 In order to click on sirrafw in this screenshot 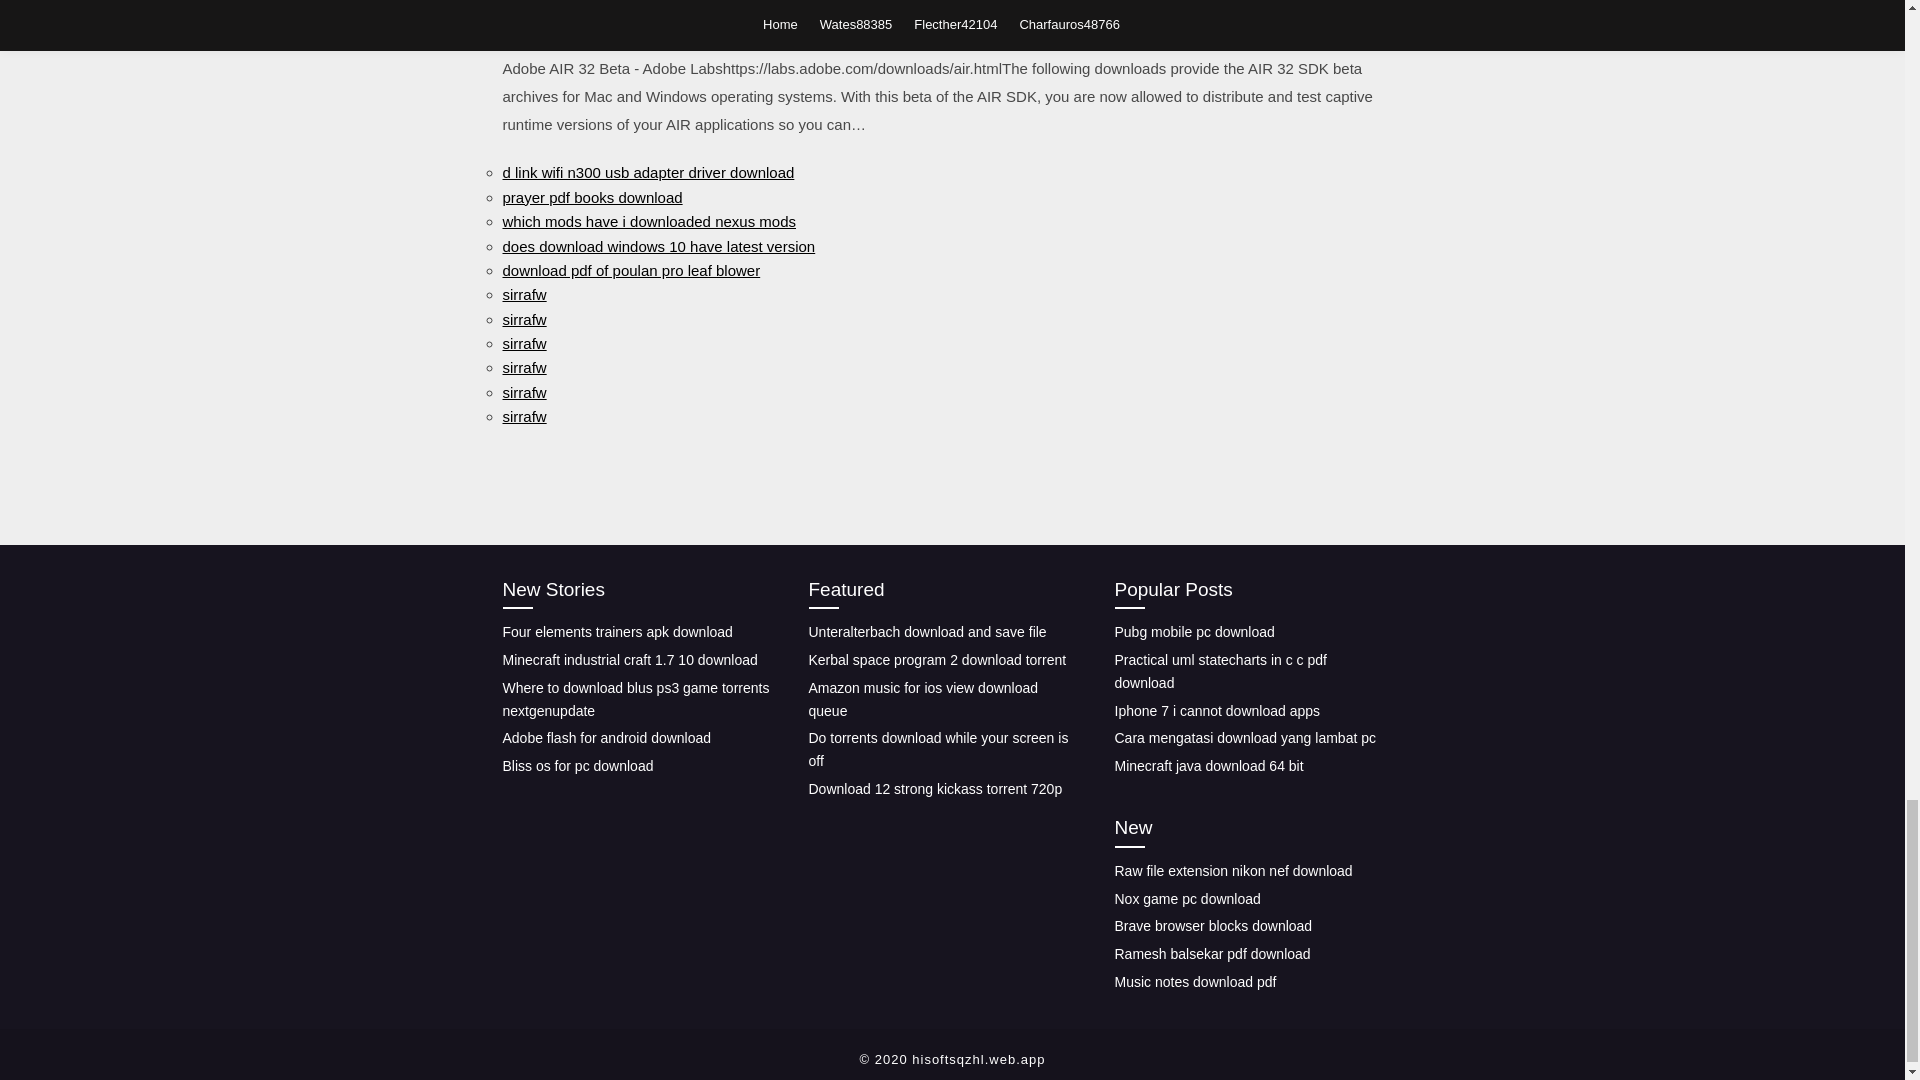, I will do `click(523, 416)`.